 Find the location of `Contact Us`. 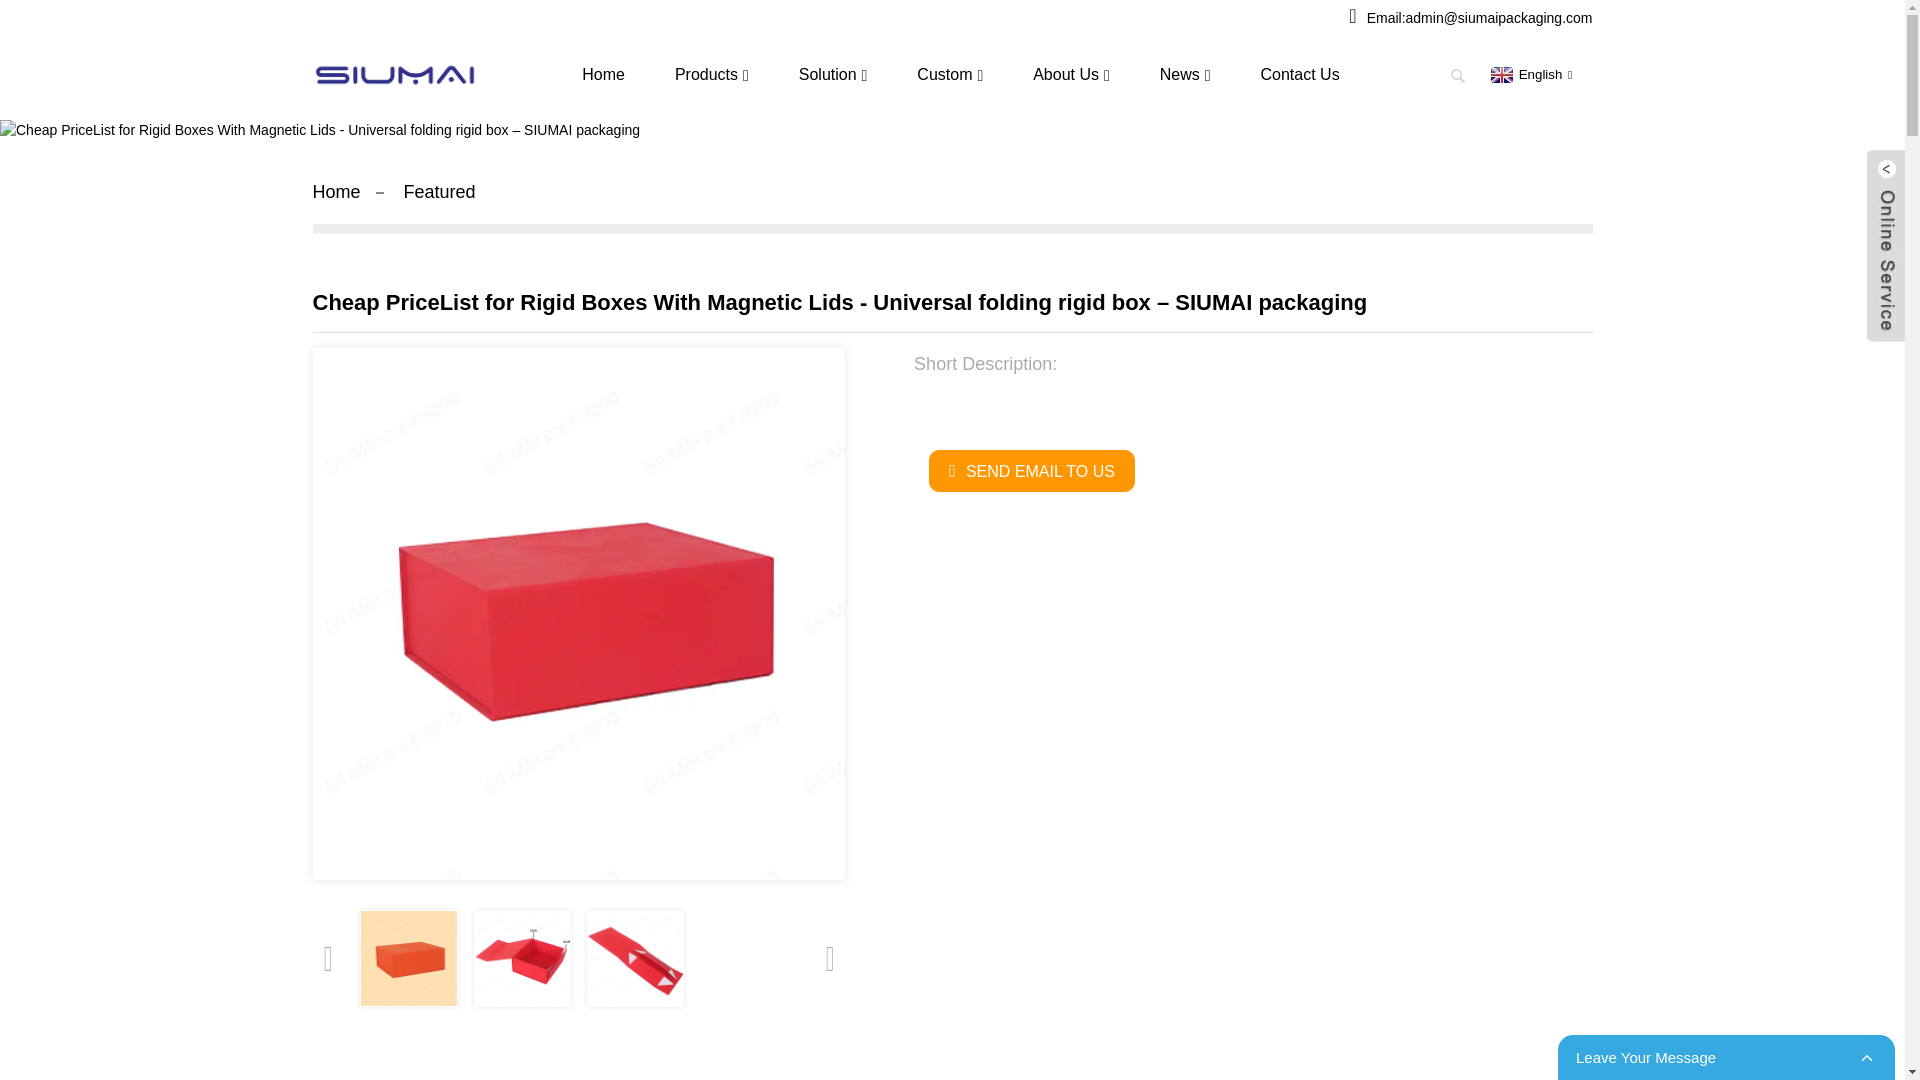

Contact Us is located at coordinates (1298, 74).